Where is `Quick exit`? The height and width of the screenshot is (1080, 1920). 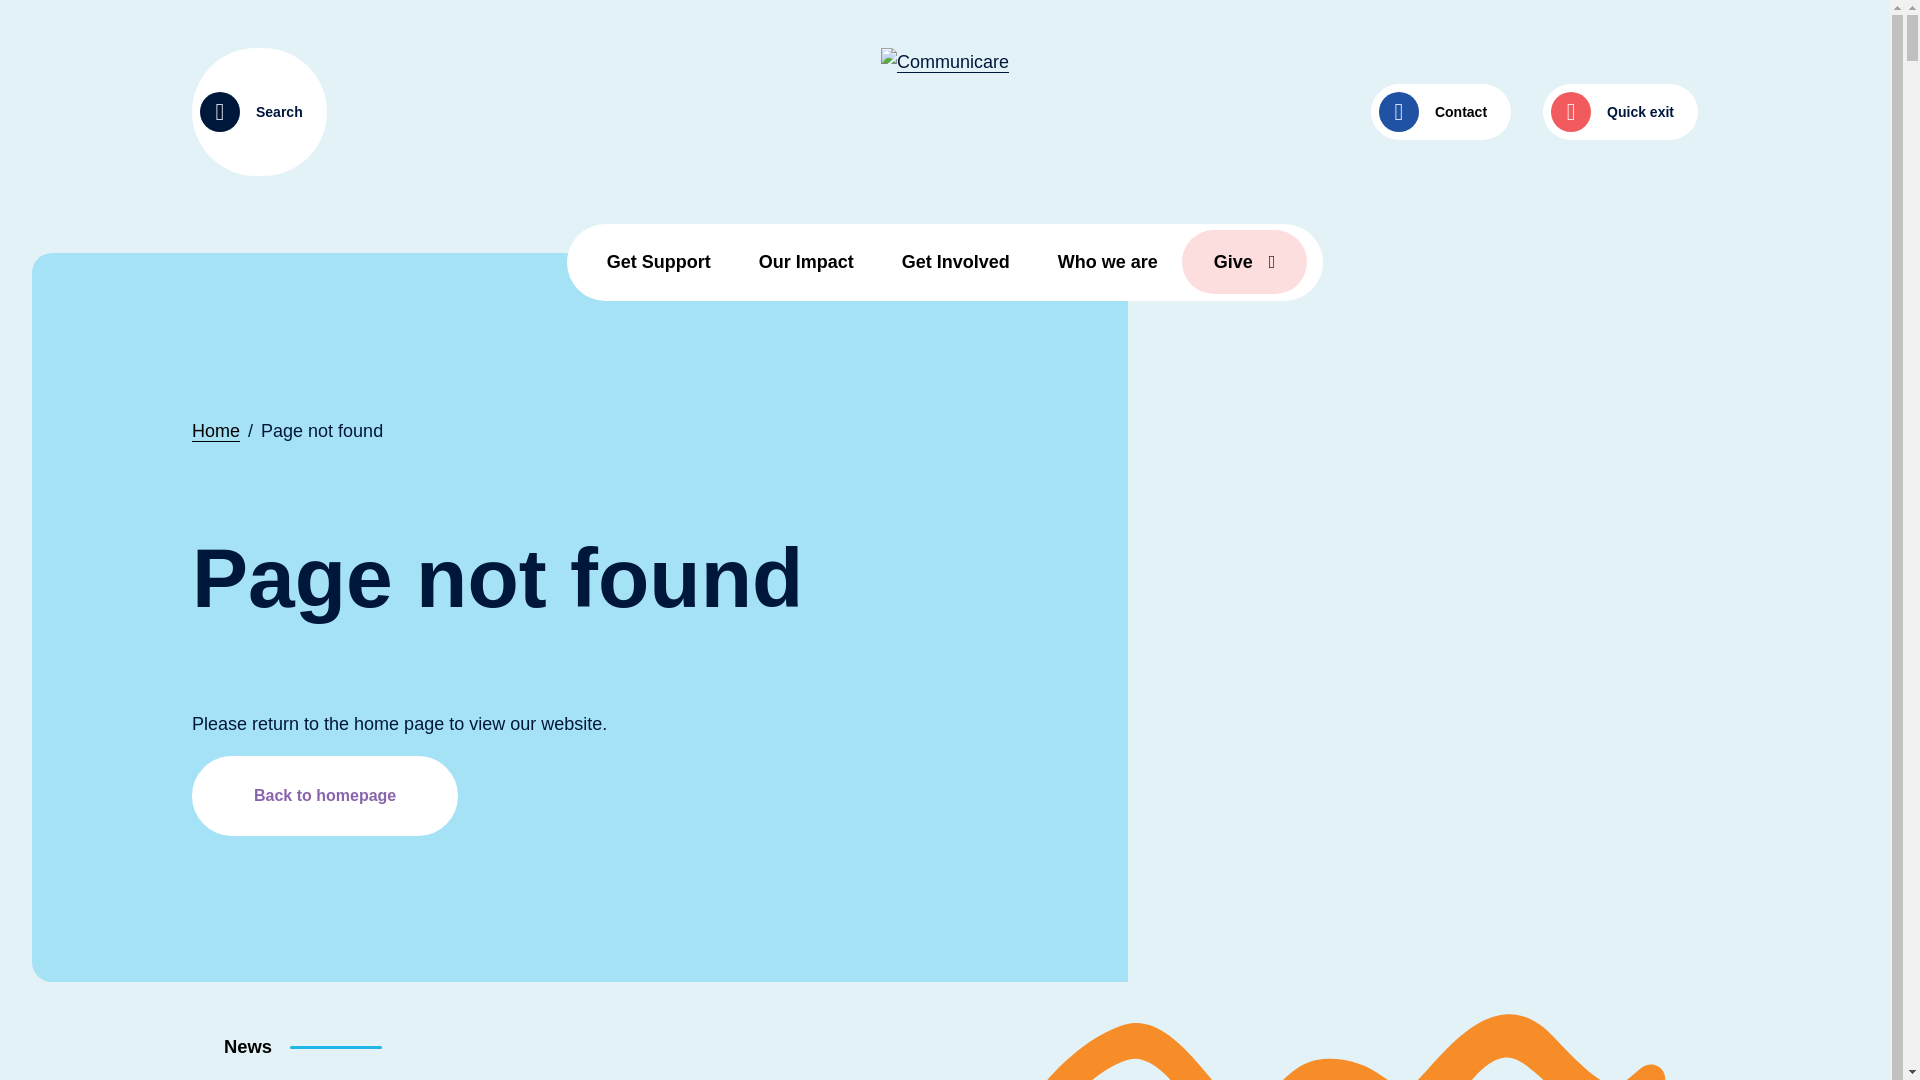
Quick exit is located at coordinates (1620, 112).